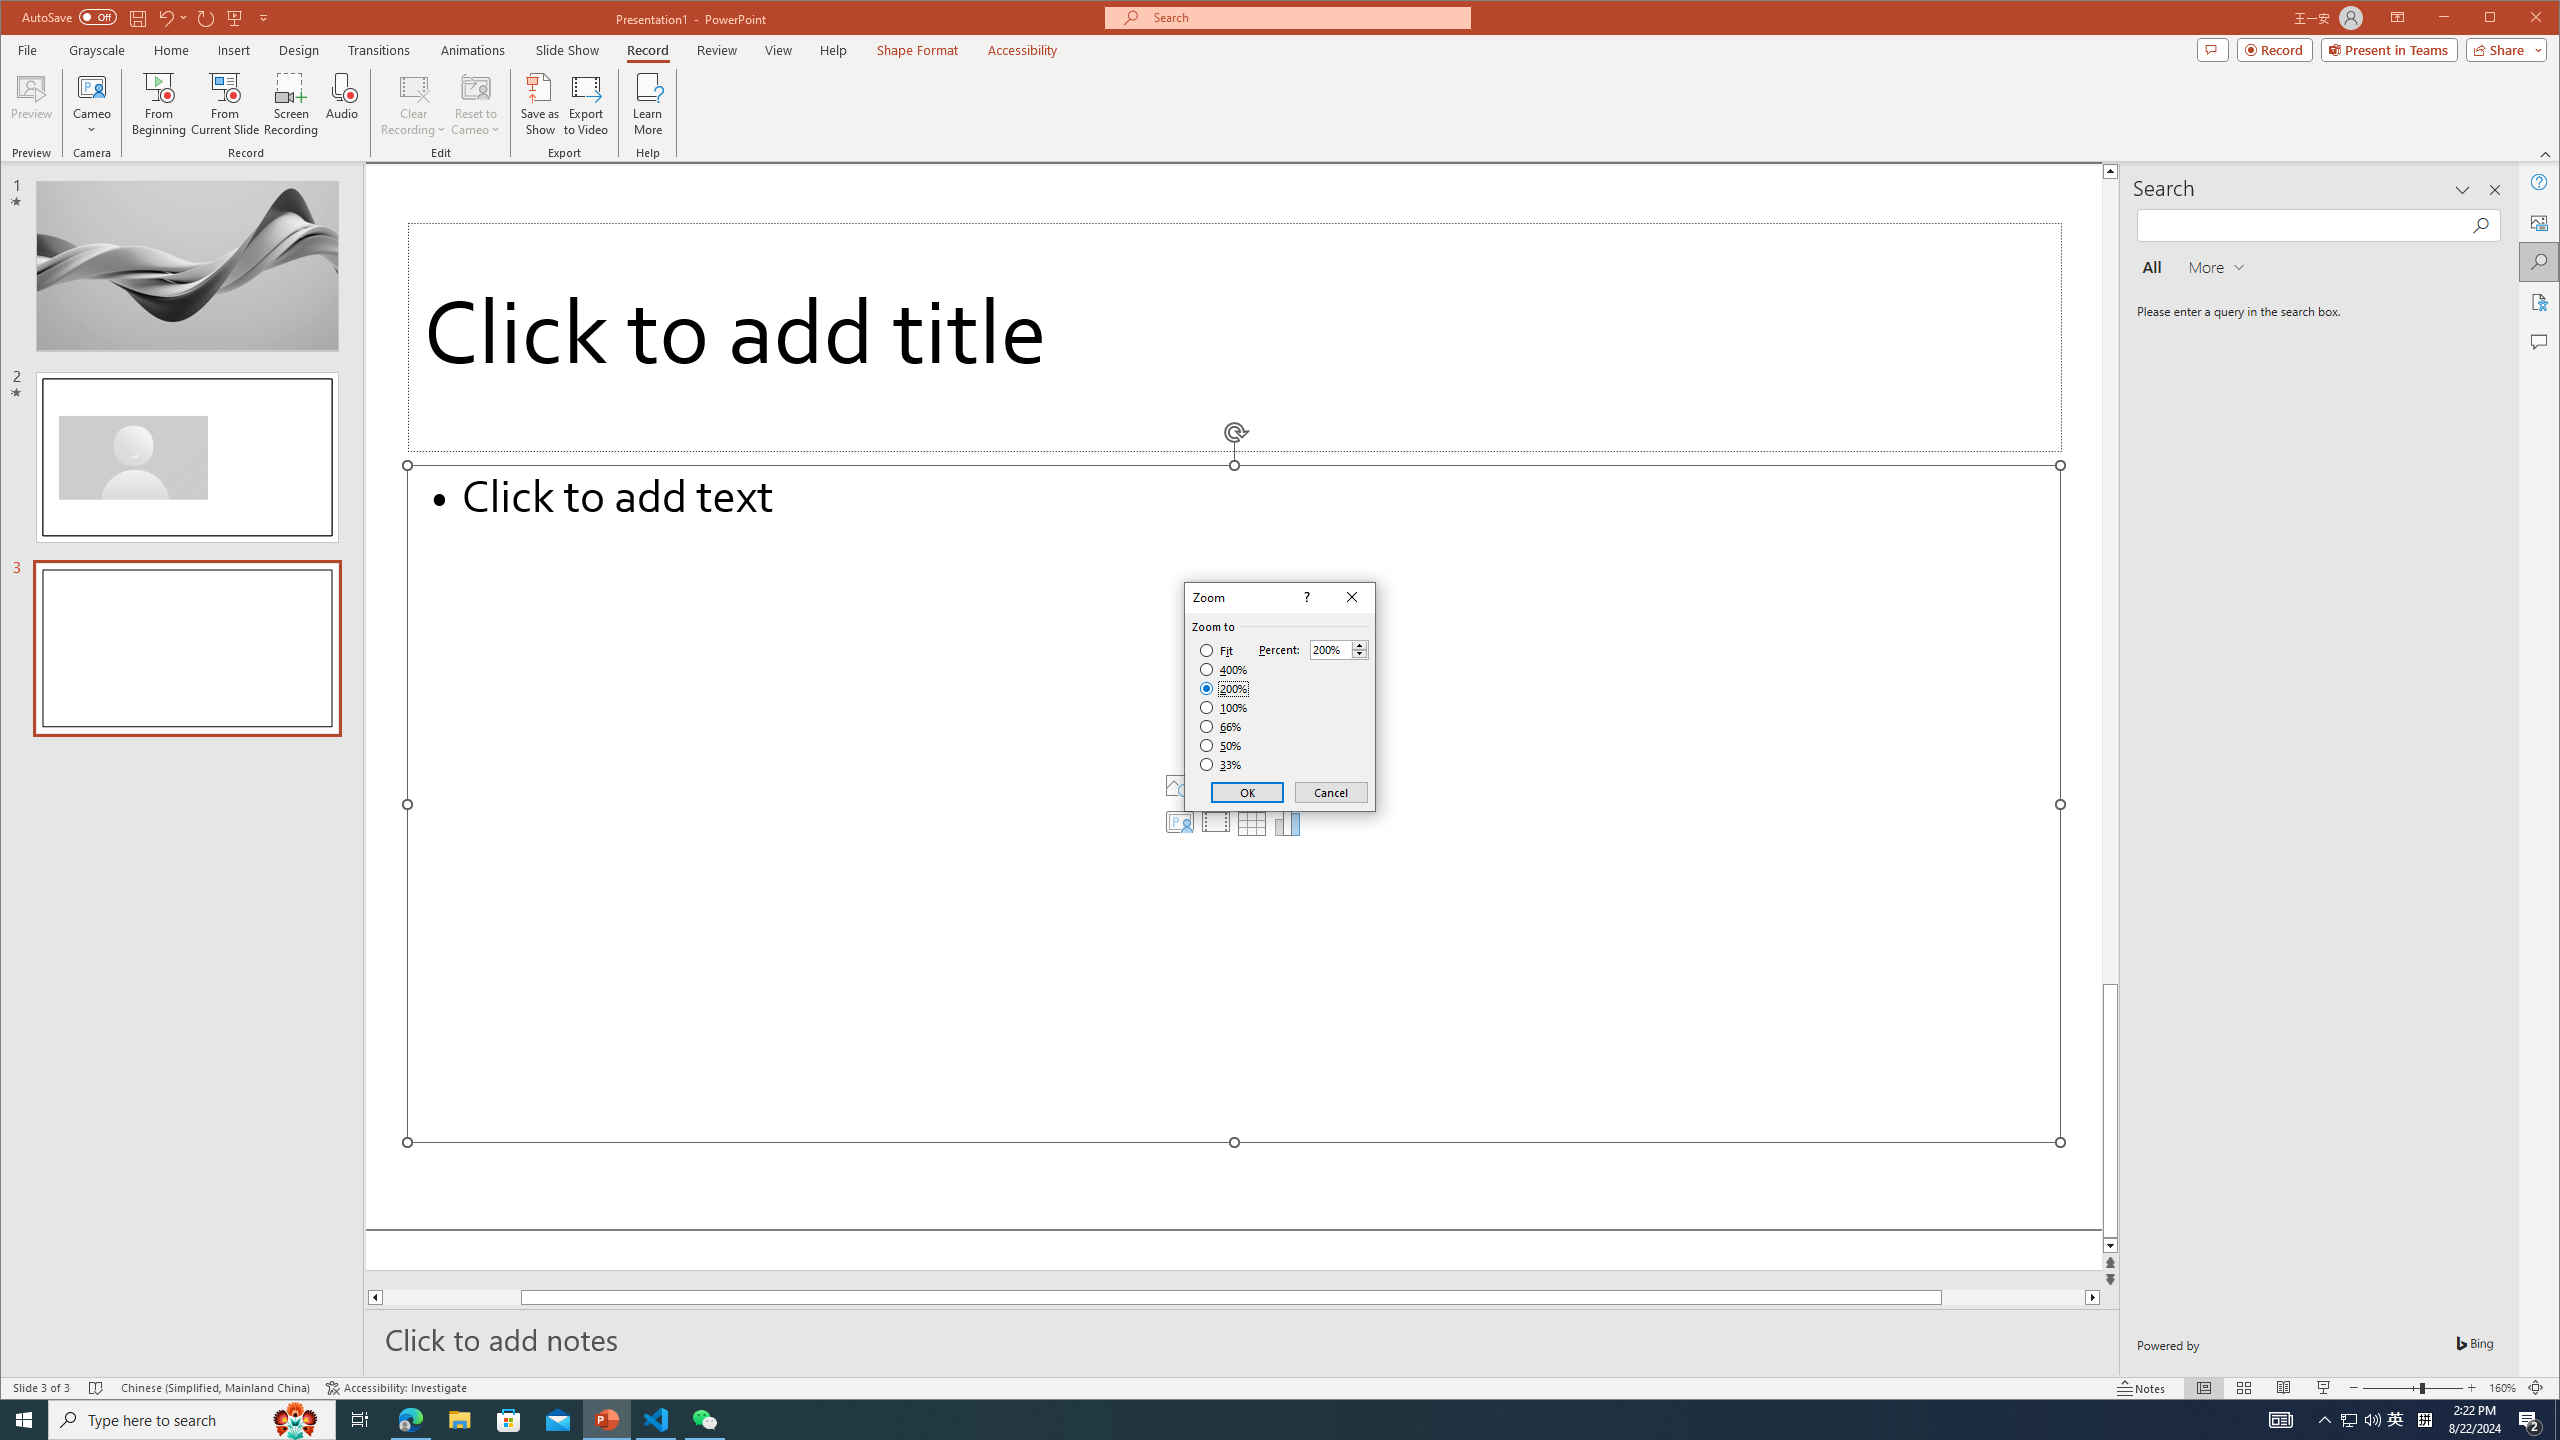 Image resolution: width=2560 pixels, height=1440 pixels. What do you see at coordinates (1222, 726) in the screenshot?
I see `66%` at bounding box center [1222, 726].